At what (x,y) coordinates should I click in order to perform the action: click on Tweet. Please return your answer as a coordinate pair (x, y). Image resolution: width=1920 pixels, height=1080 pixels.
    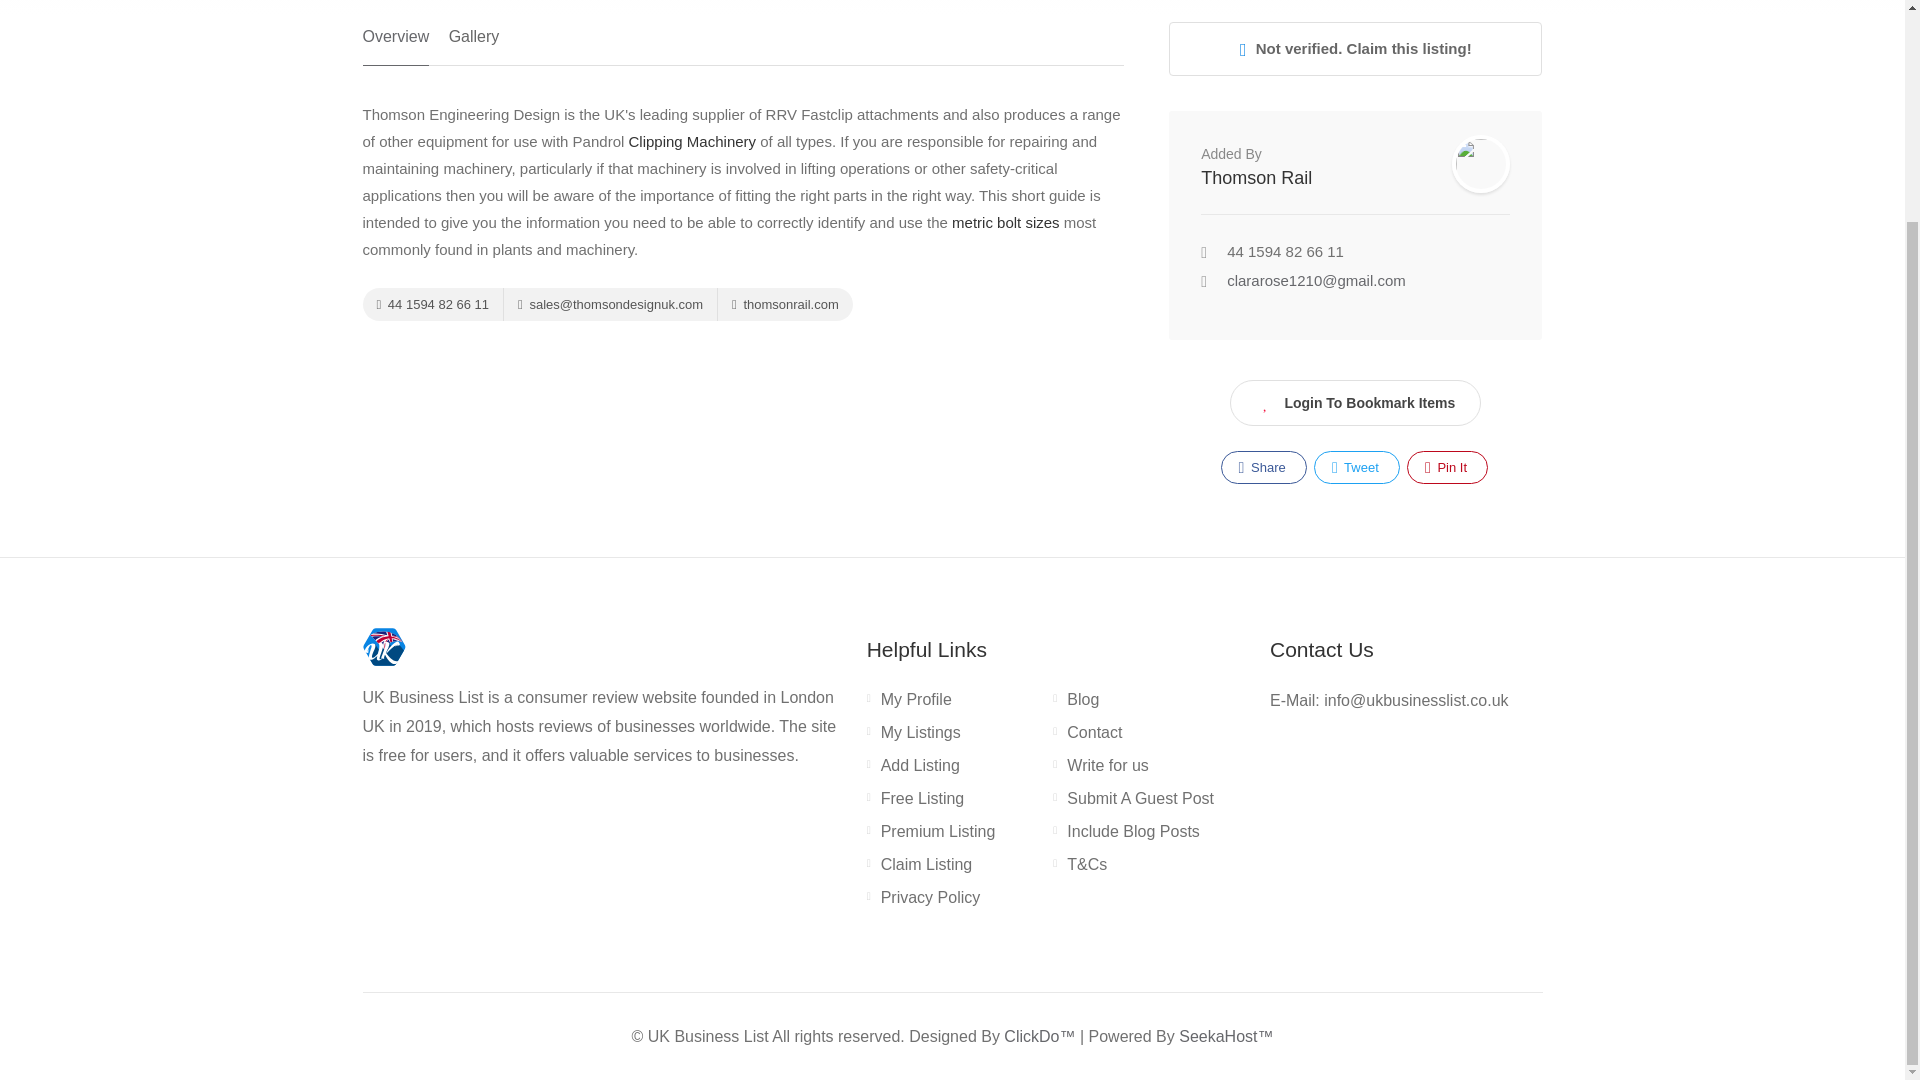
    Looking at the image, I should click on (1356, 467).